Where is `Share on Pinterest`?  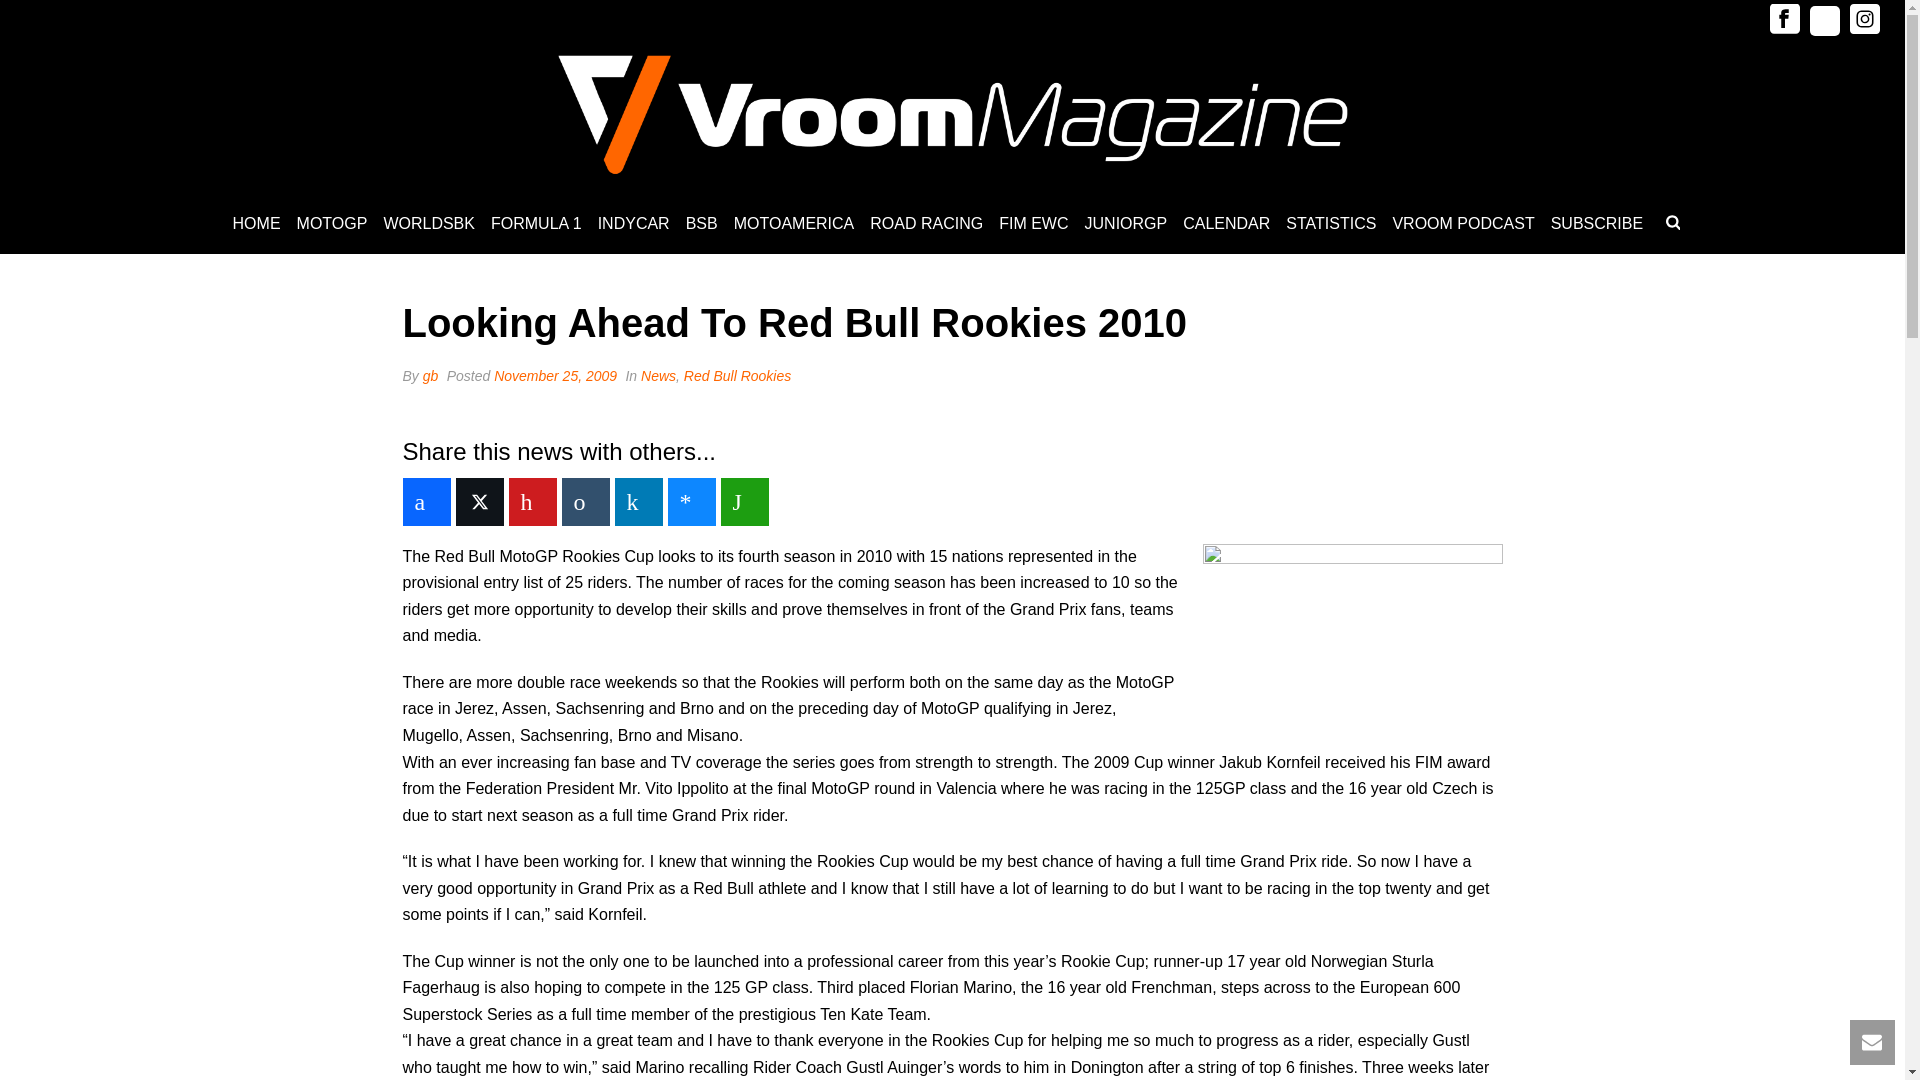
Share on Pinterest is located at coordinates (532, 502).